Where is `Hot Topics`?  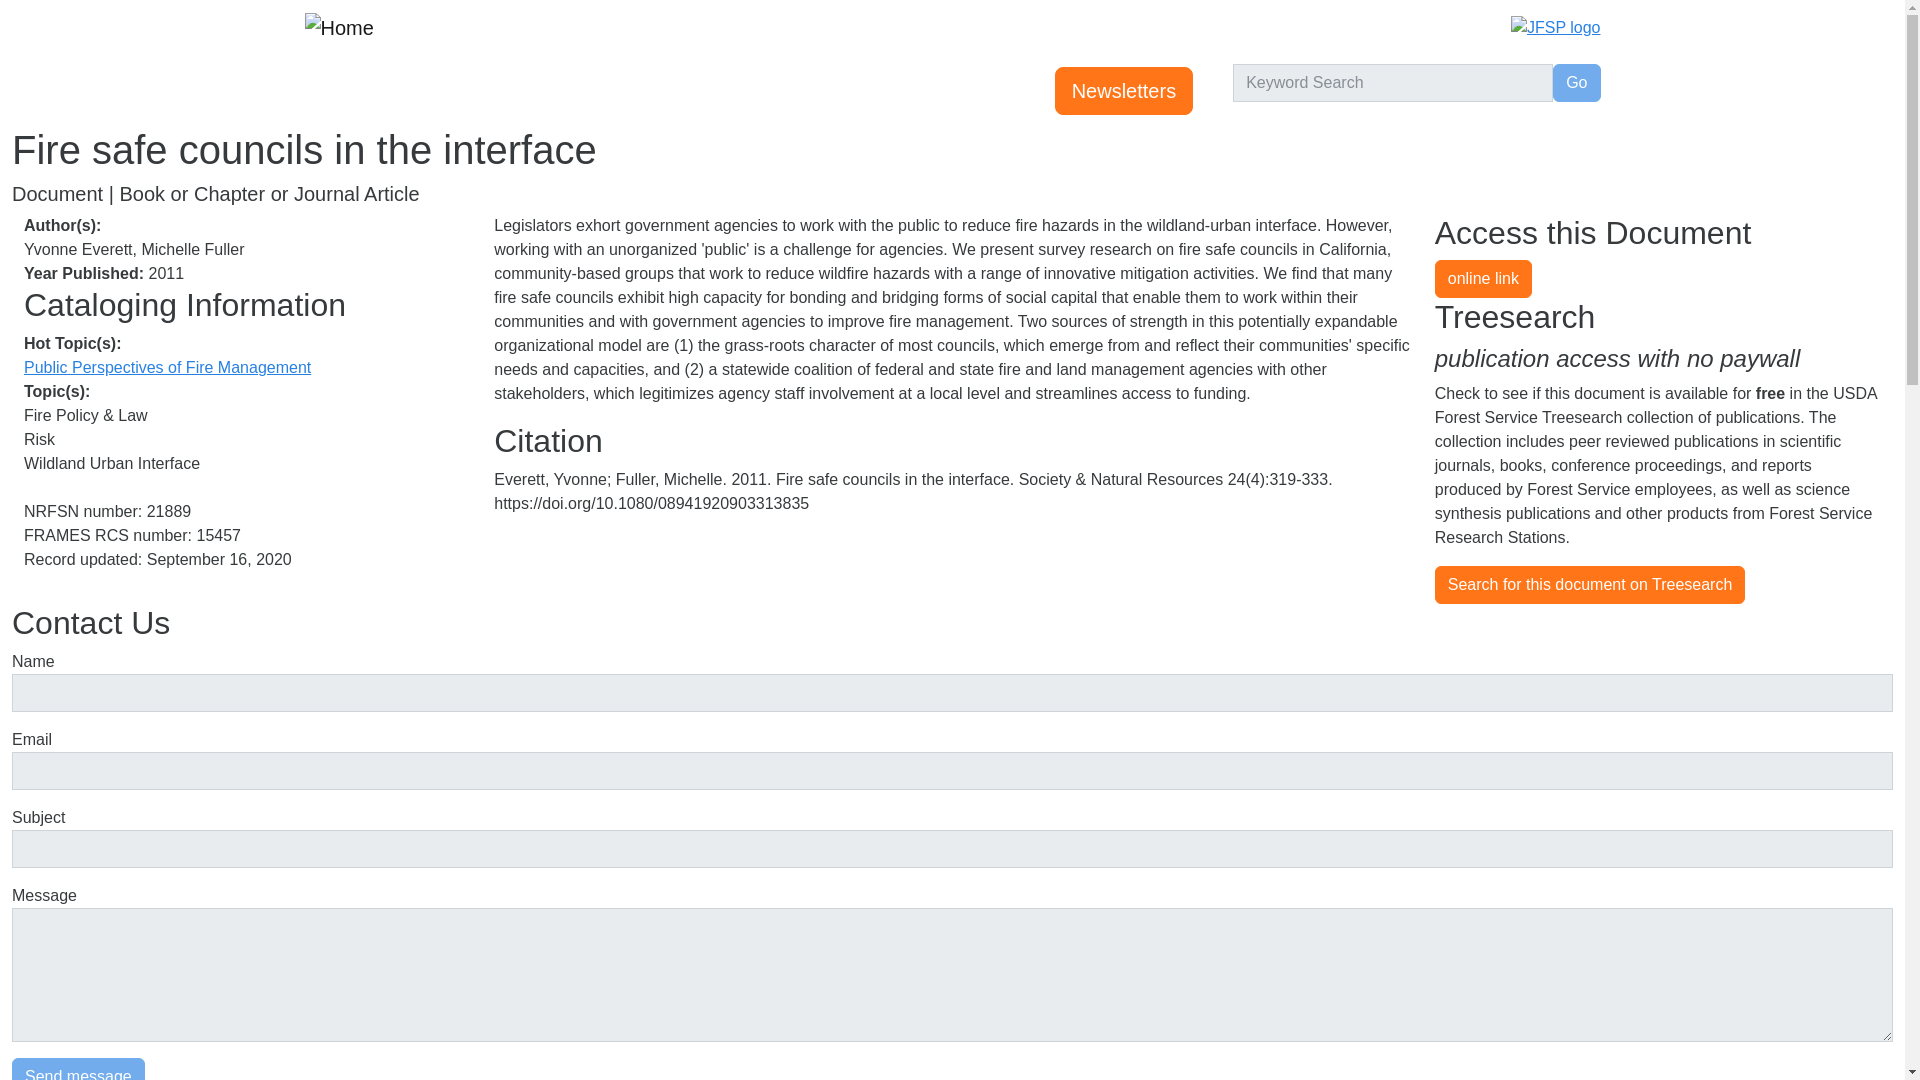
Hot Topics is located at coordinates (661, 91).